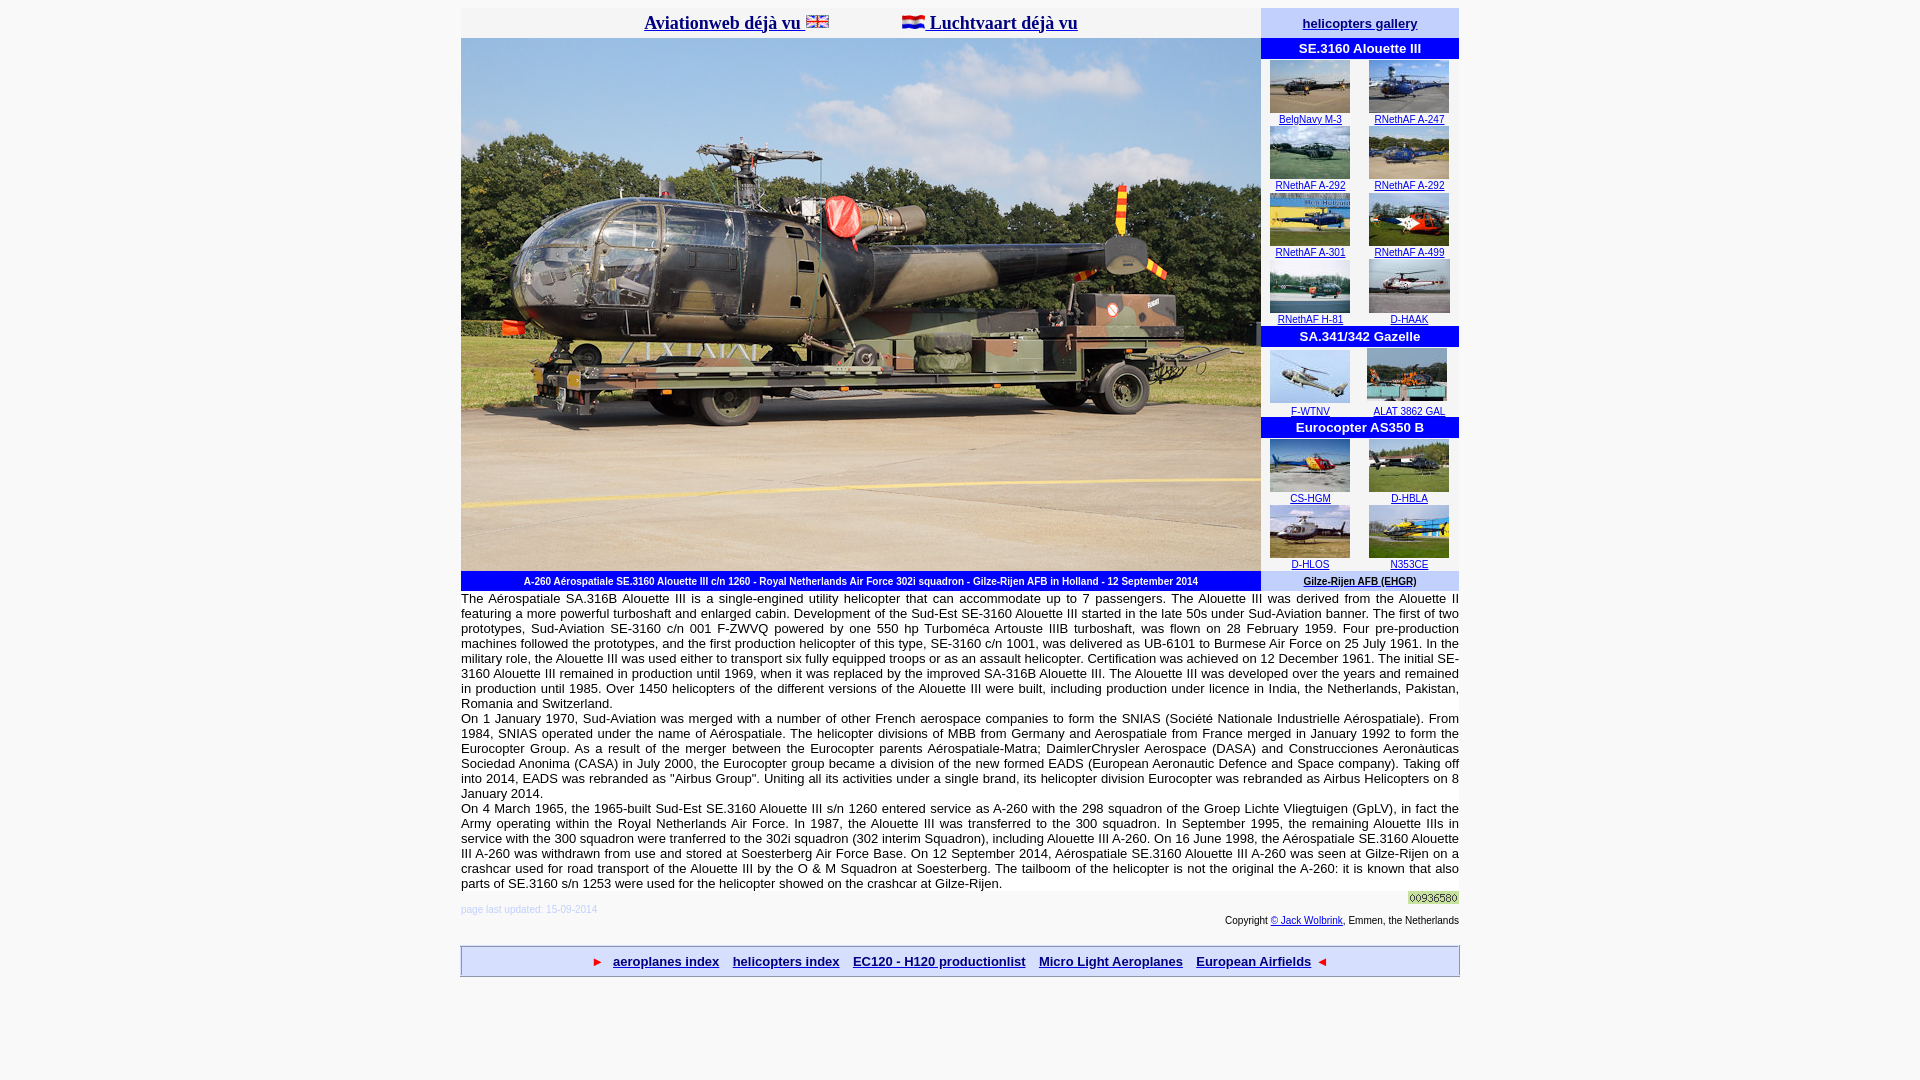 Image resolution: width=1920 pixels, height=1080 pixels. Describe the element at coordinates (1360, 22) in the screenshot. I see `helicopters gallery` at that location.